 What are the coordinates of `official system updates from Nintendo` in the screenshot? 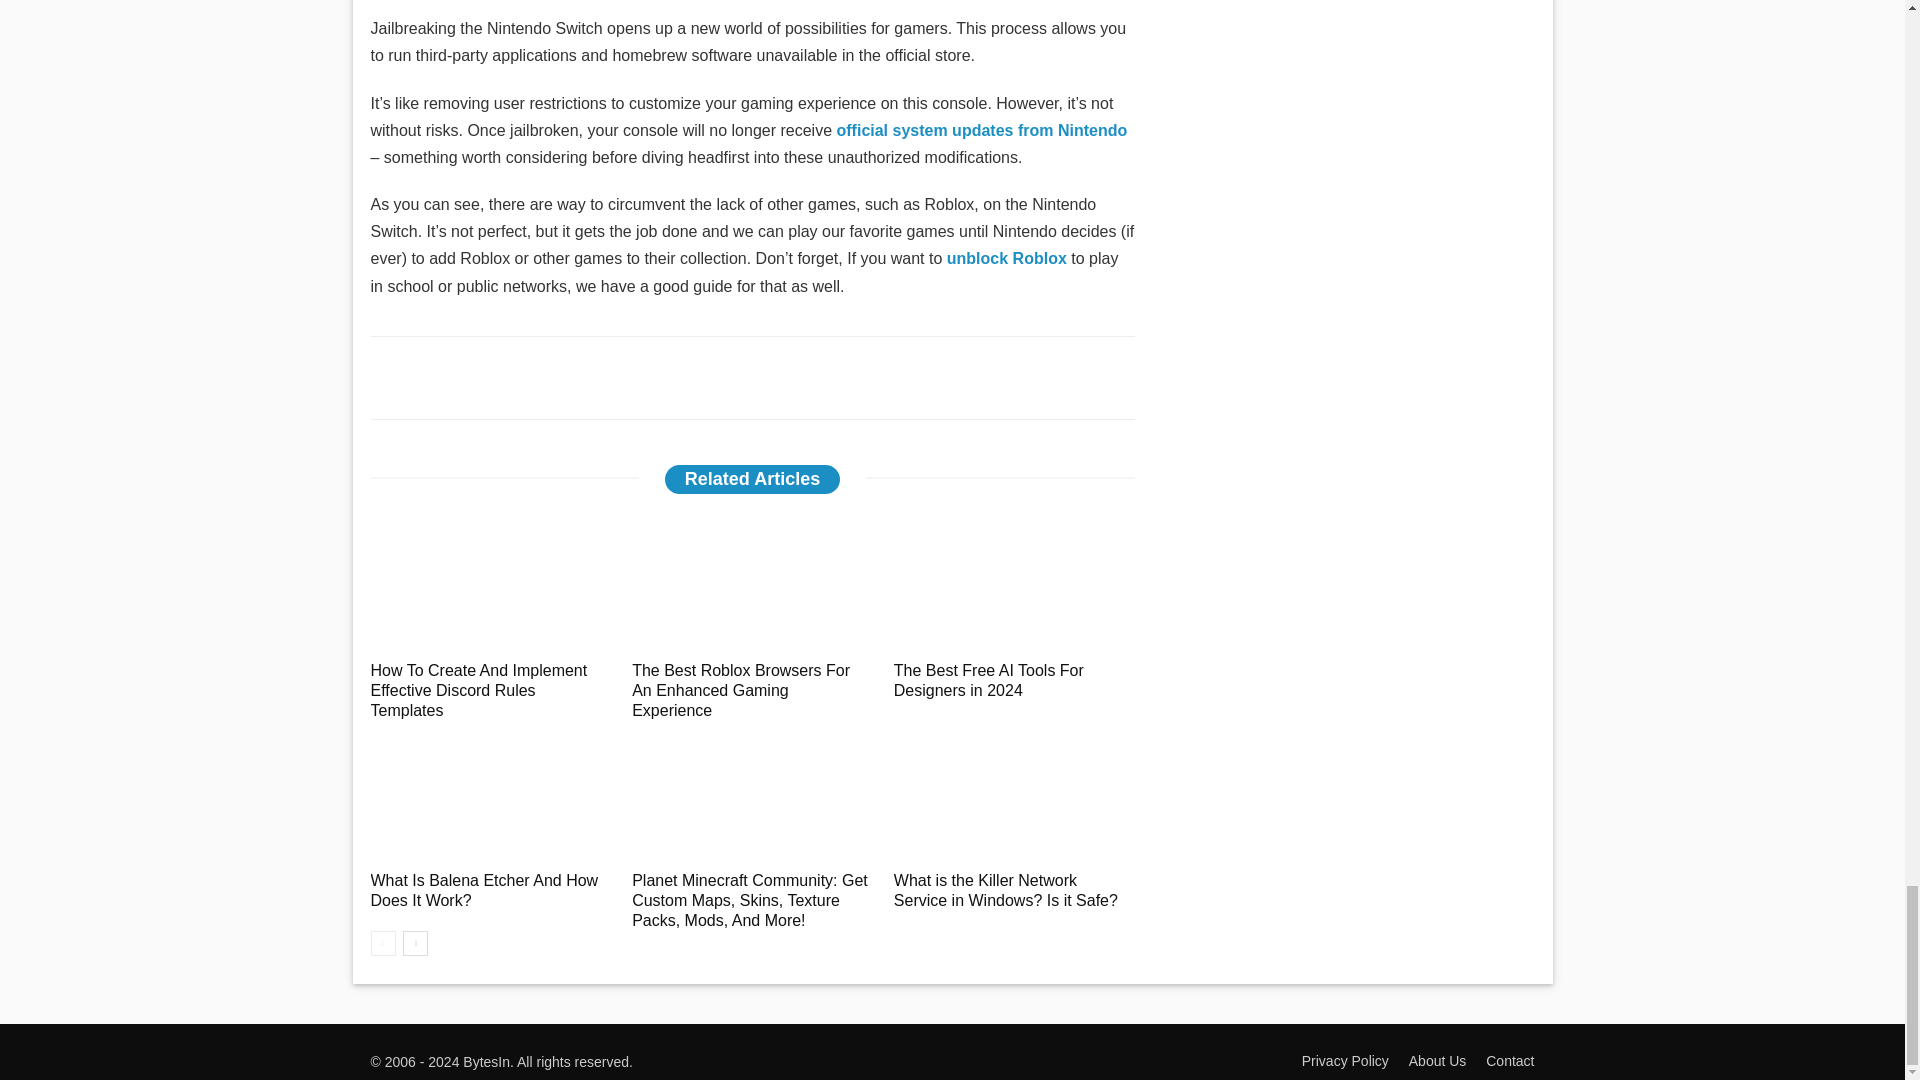 It's located at (981, 130).